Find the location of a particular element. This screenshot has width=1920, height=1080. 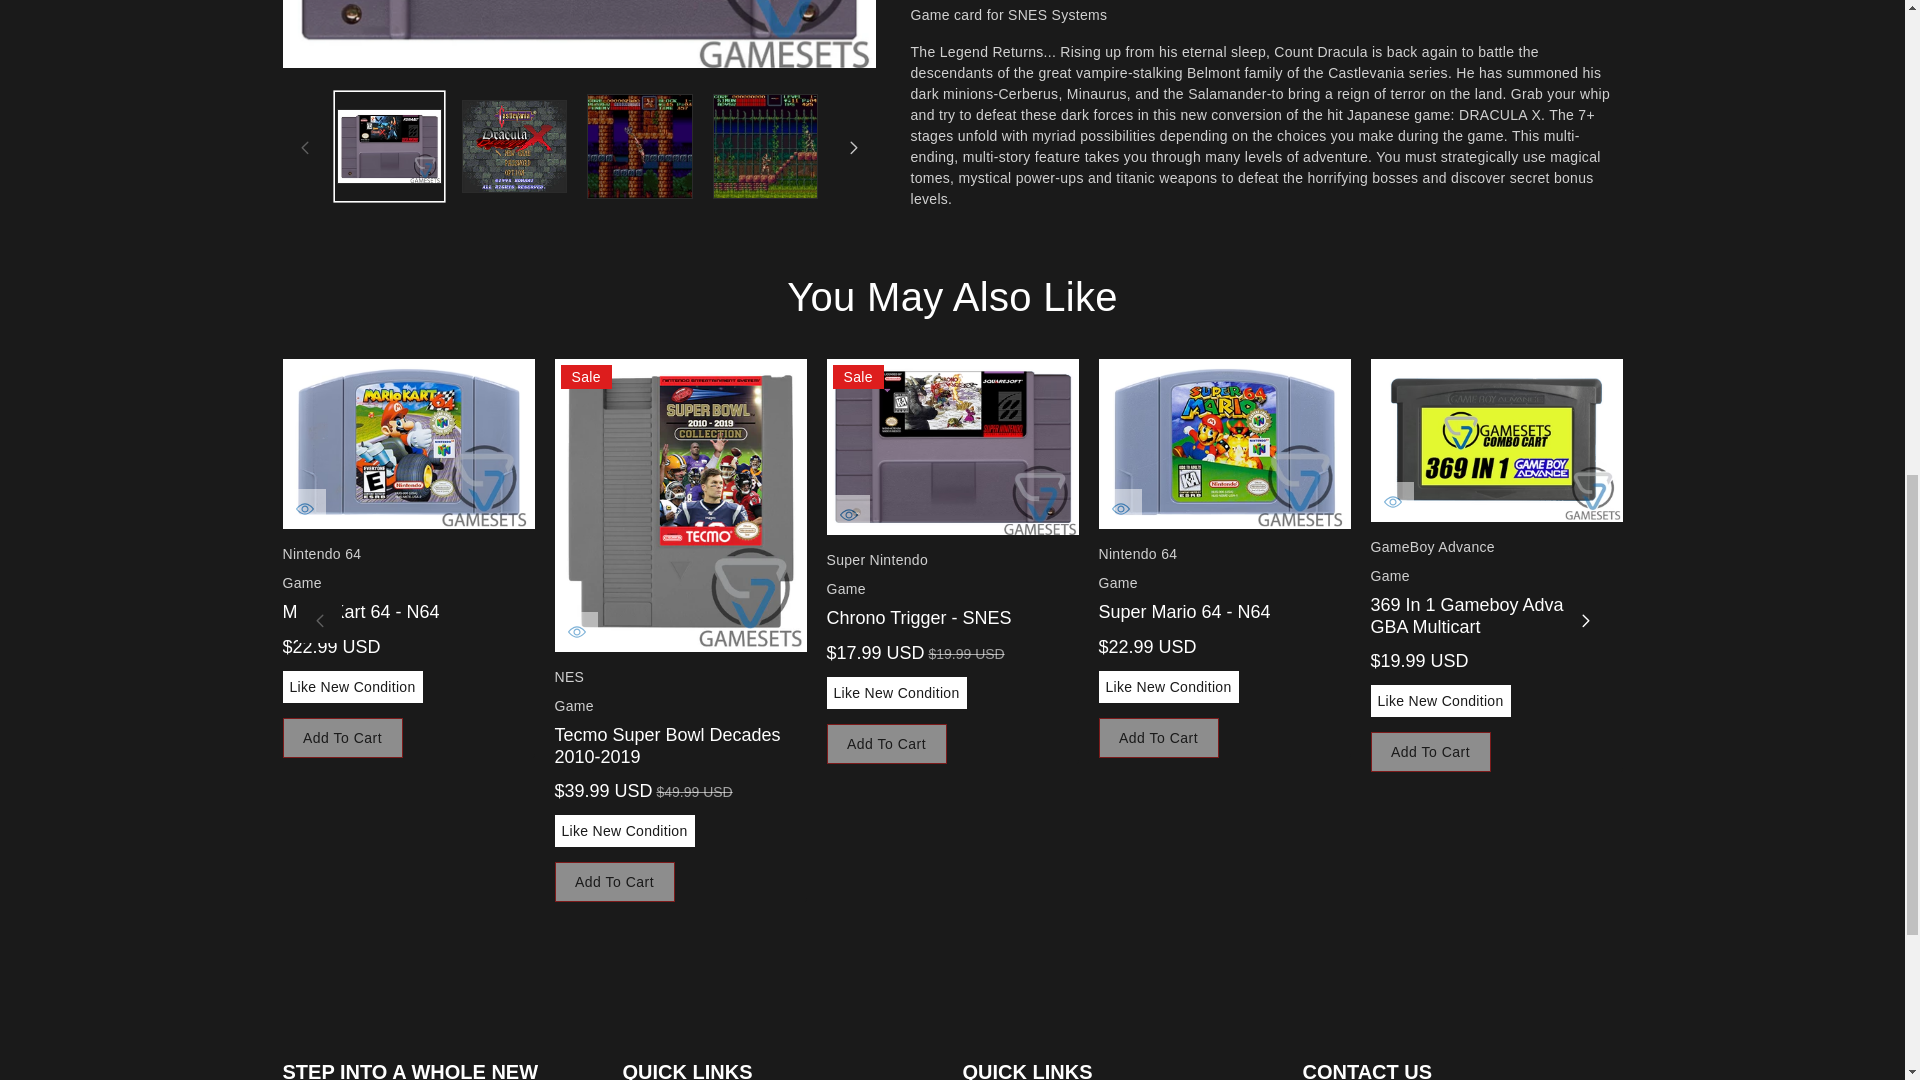

Mario Kart 64 - N64 is located at coordinates (408, 444).